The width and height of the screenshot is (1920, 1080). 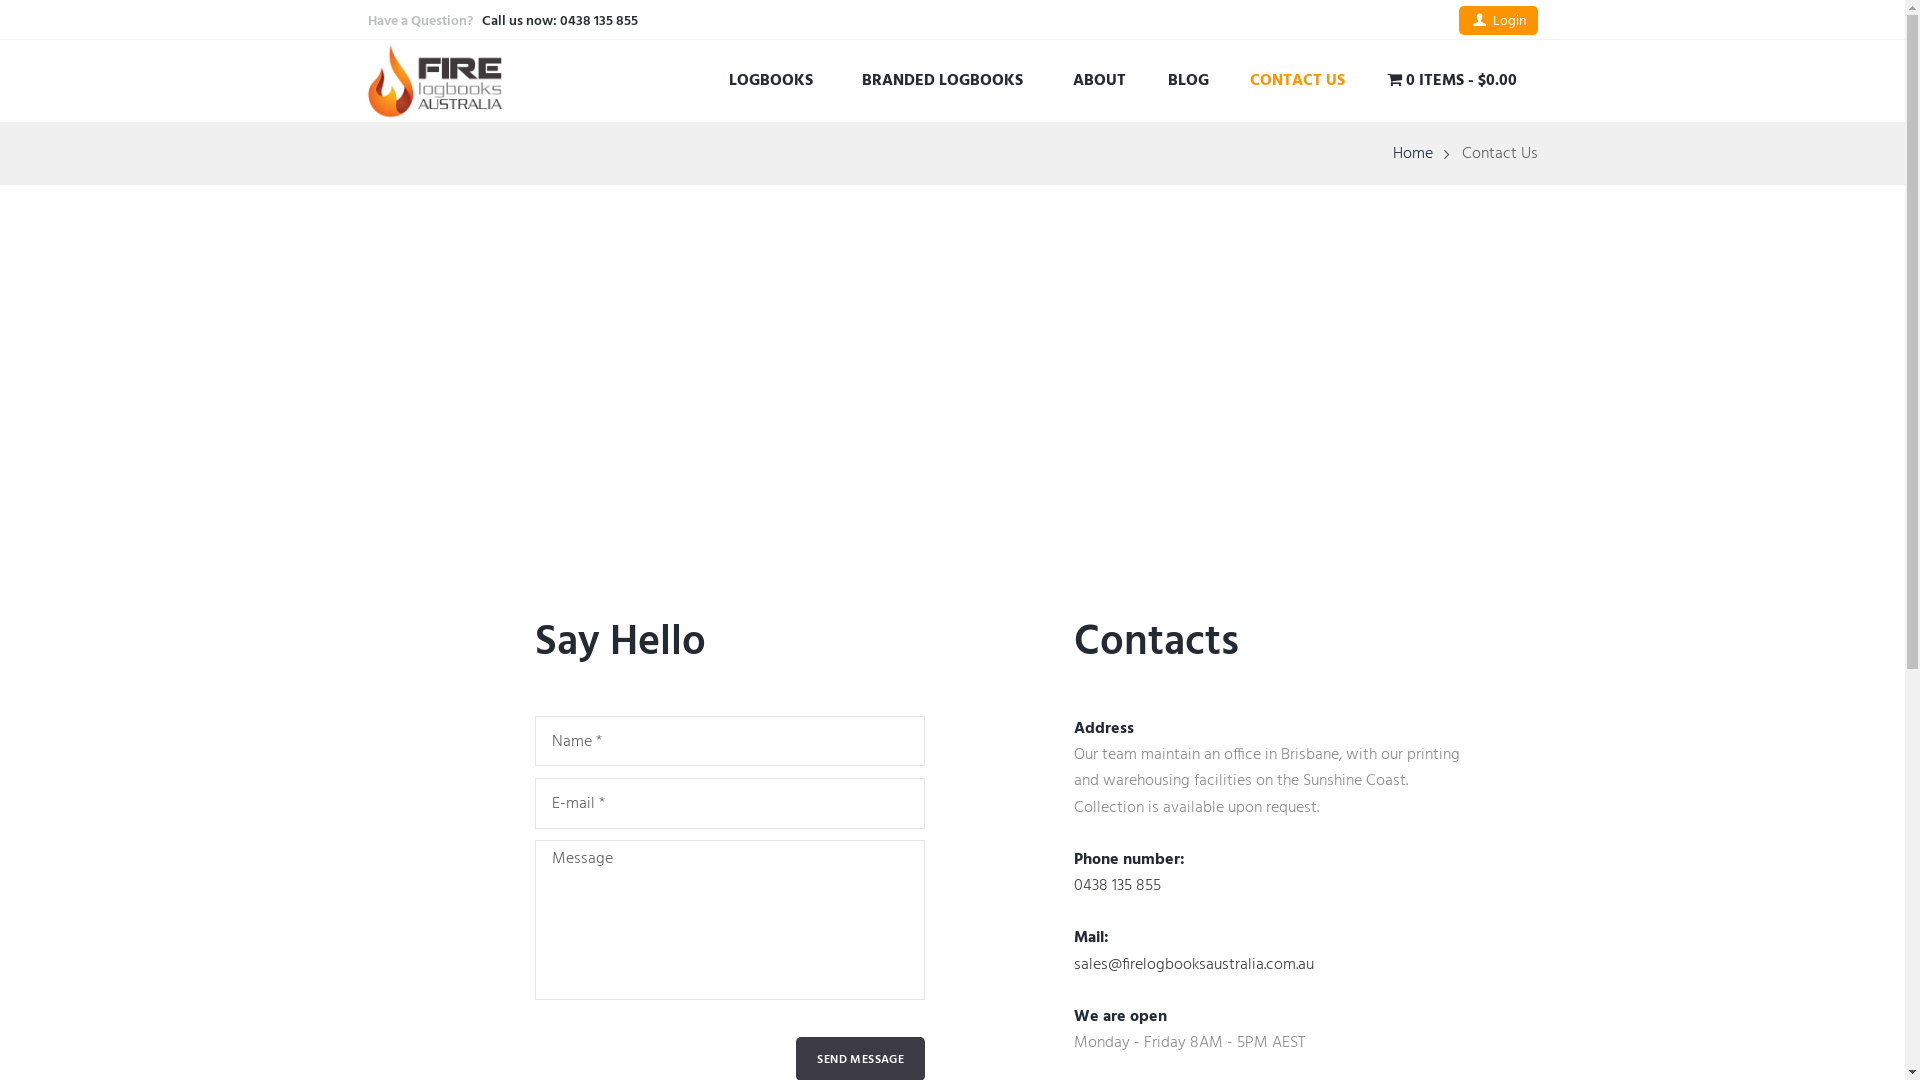 I want to click on 0 ITEMS$0.00, so click(x=1452, y=81).